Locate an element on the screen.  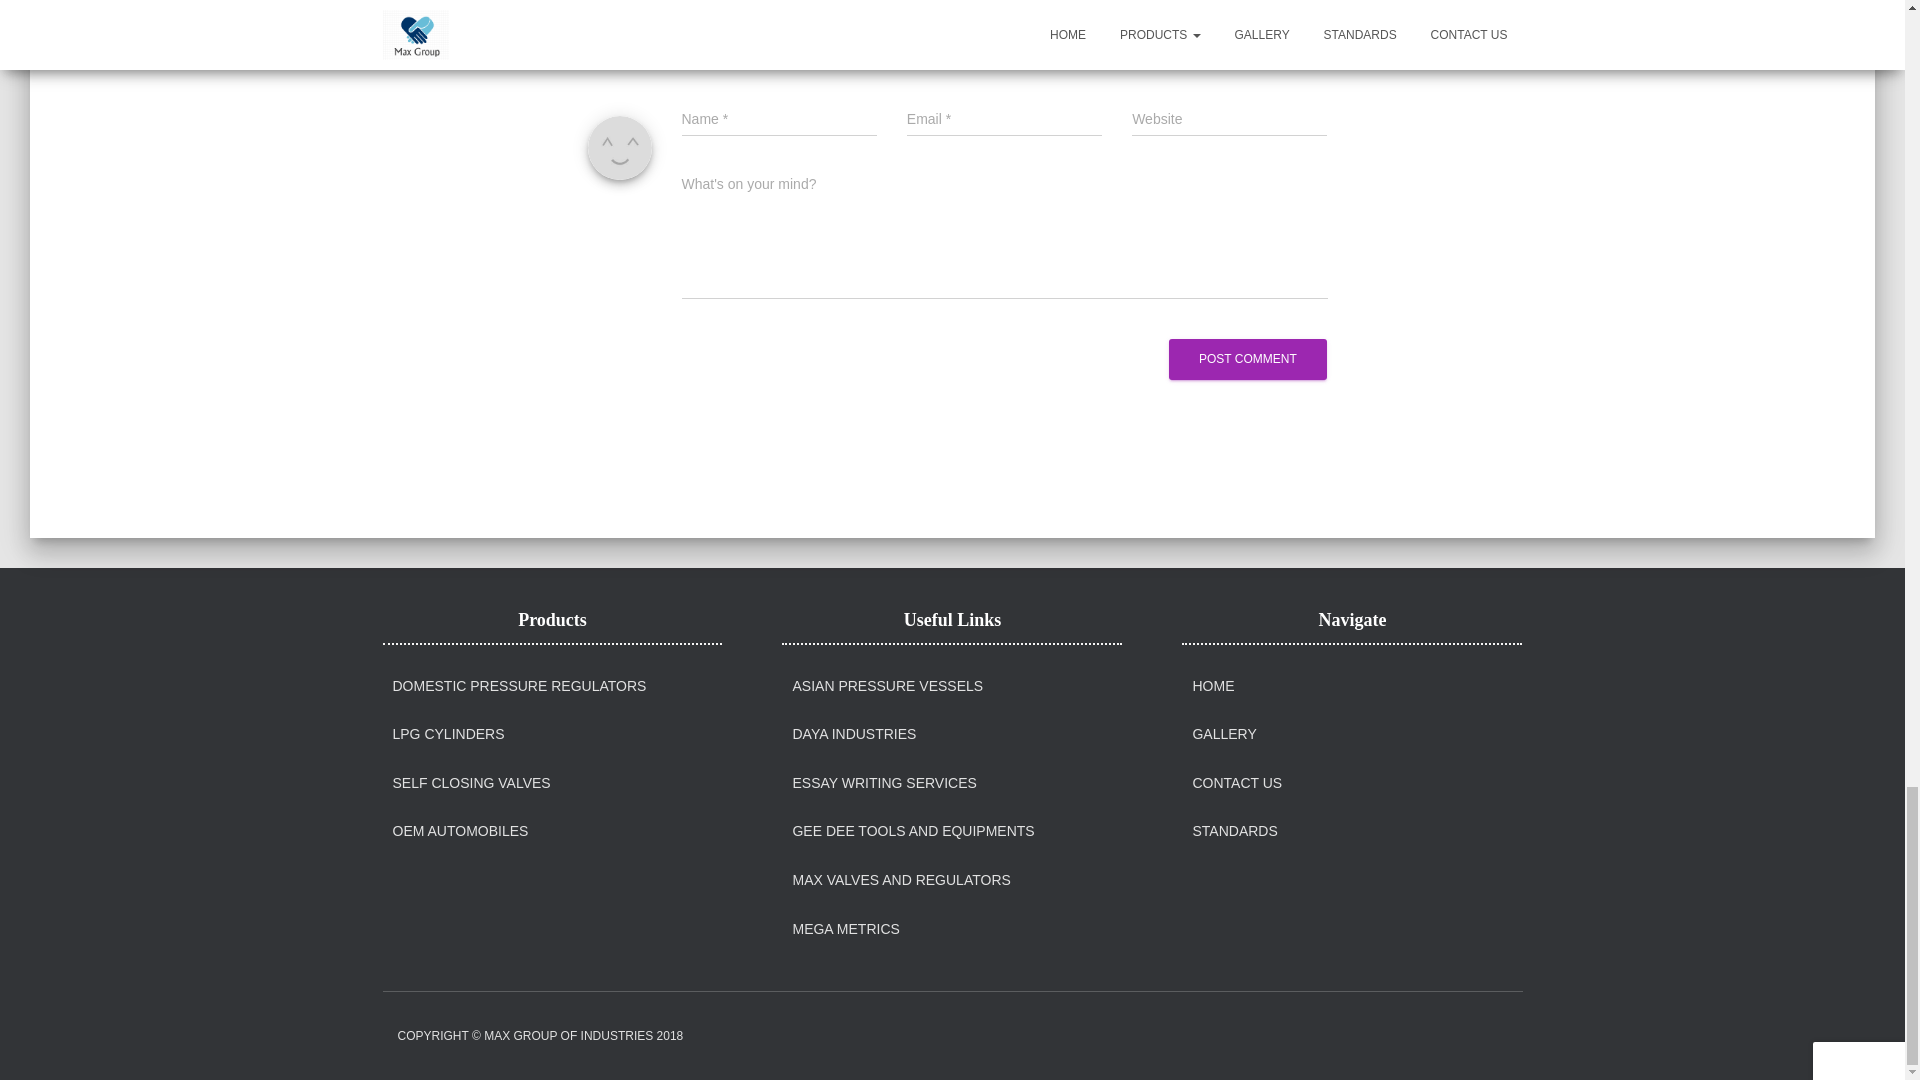
ASIAN PRESSURE VESSELS is located at coordinates (887, 686).